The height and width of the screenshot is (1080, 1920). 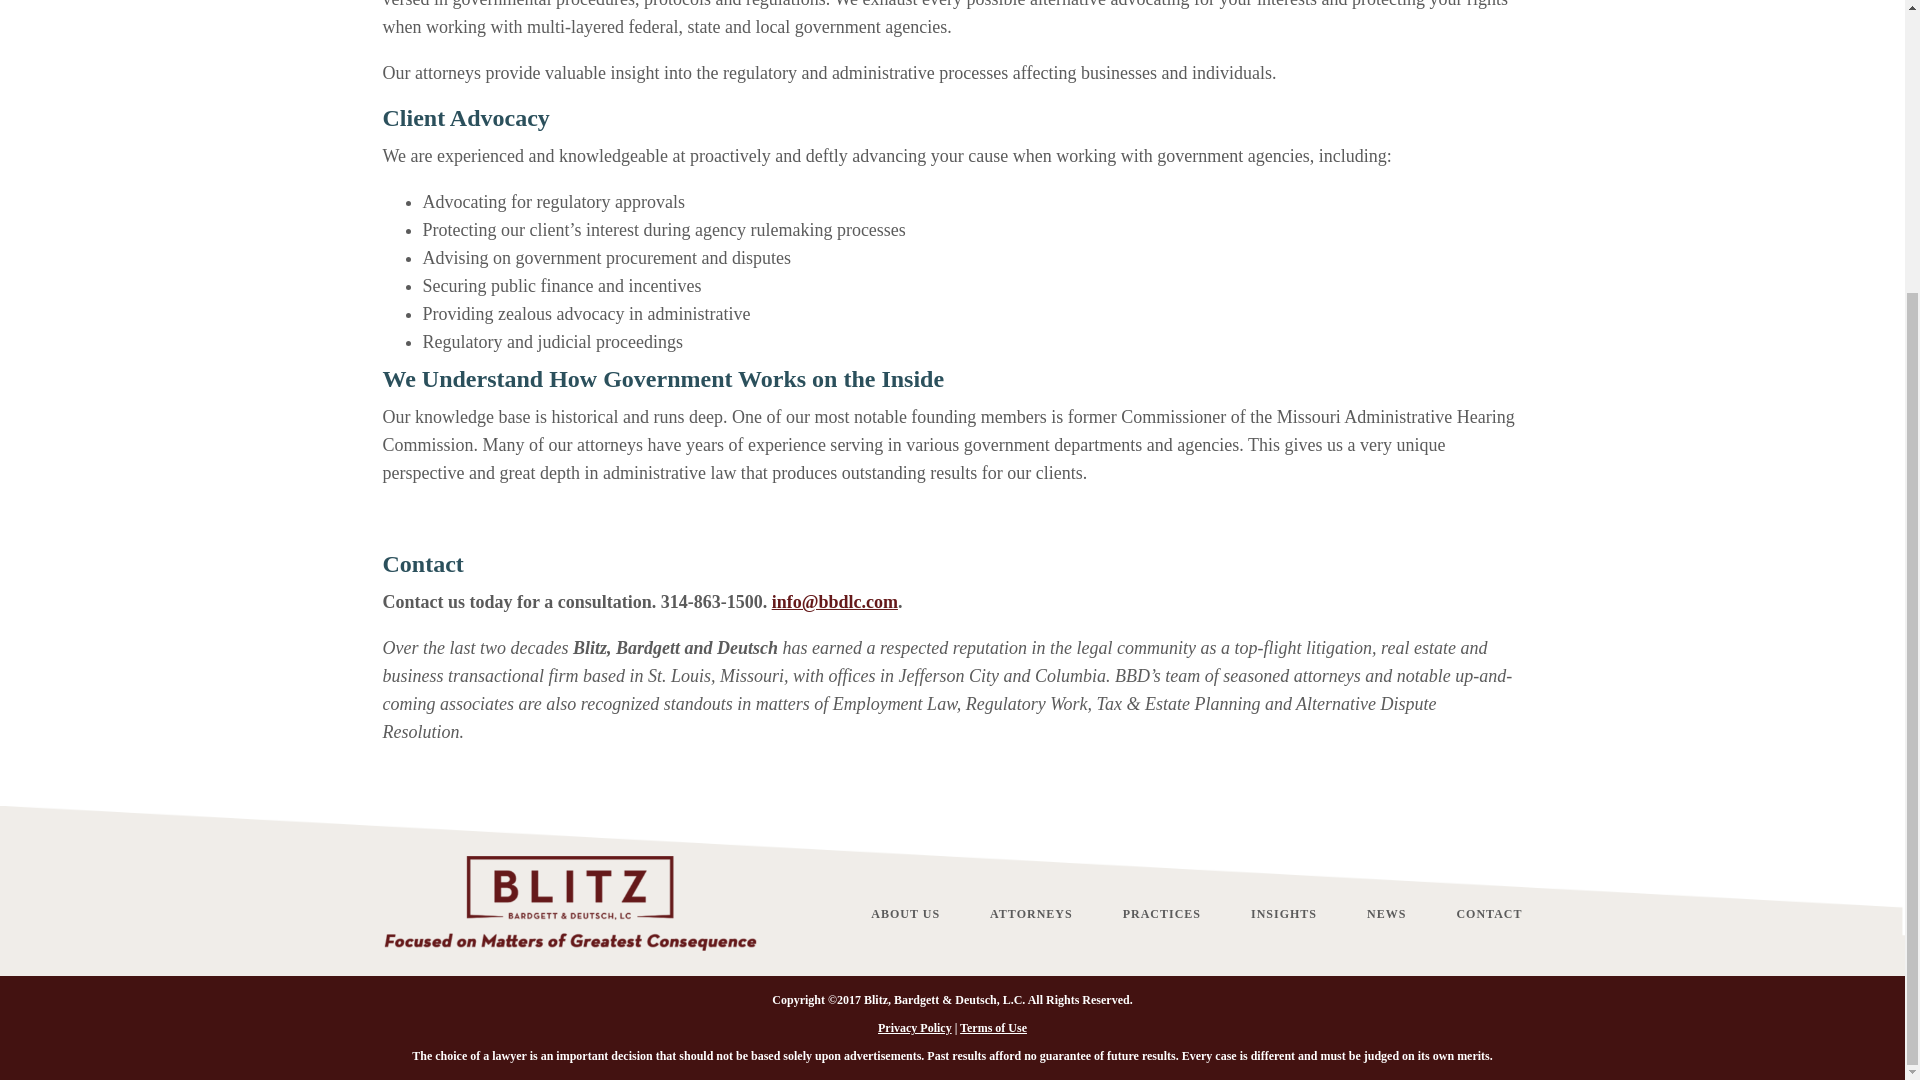 I want to click on PRACTICES, so click(x=1162, y=913).